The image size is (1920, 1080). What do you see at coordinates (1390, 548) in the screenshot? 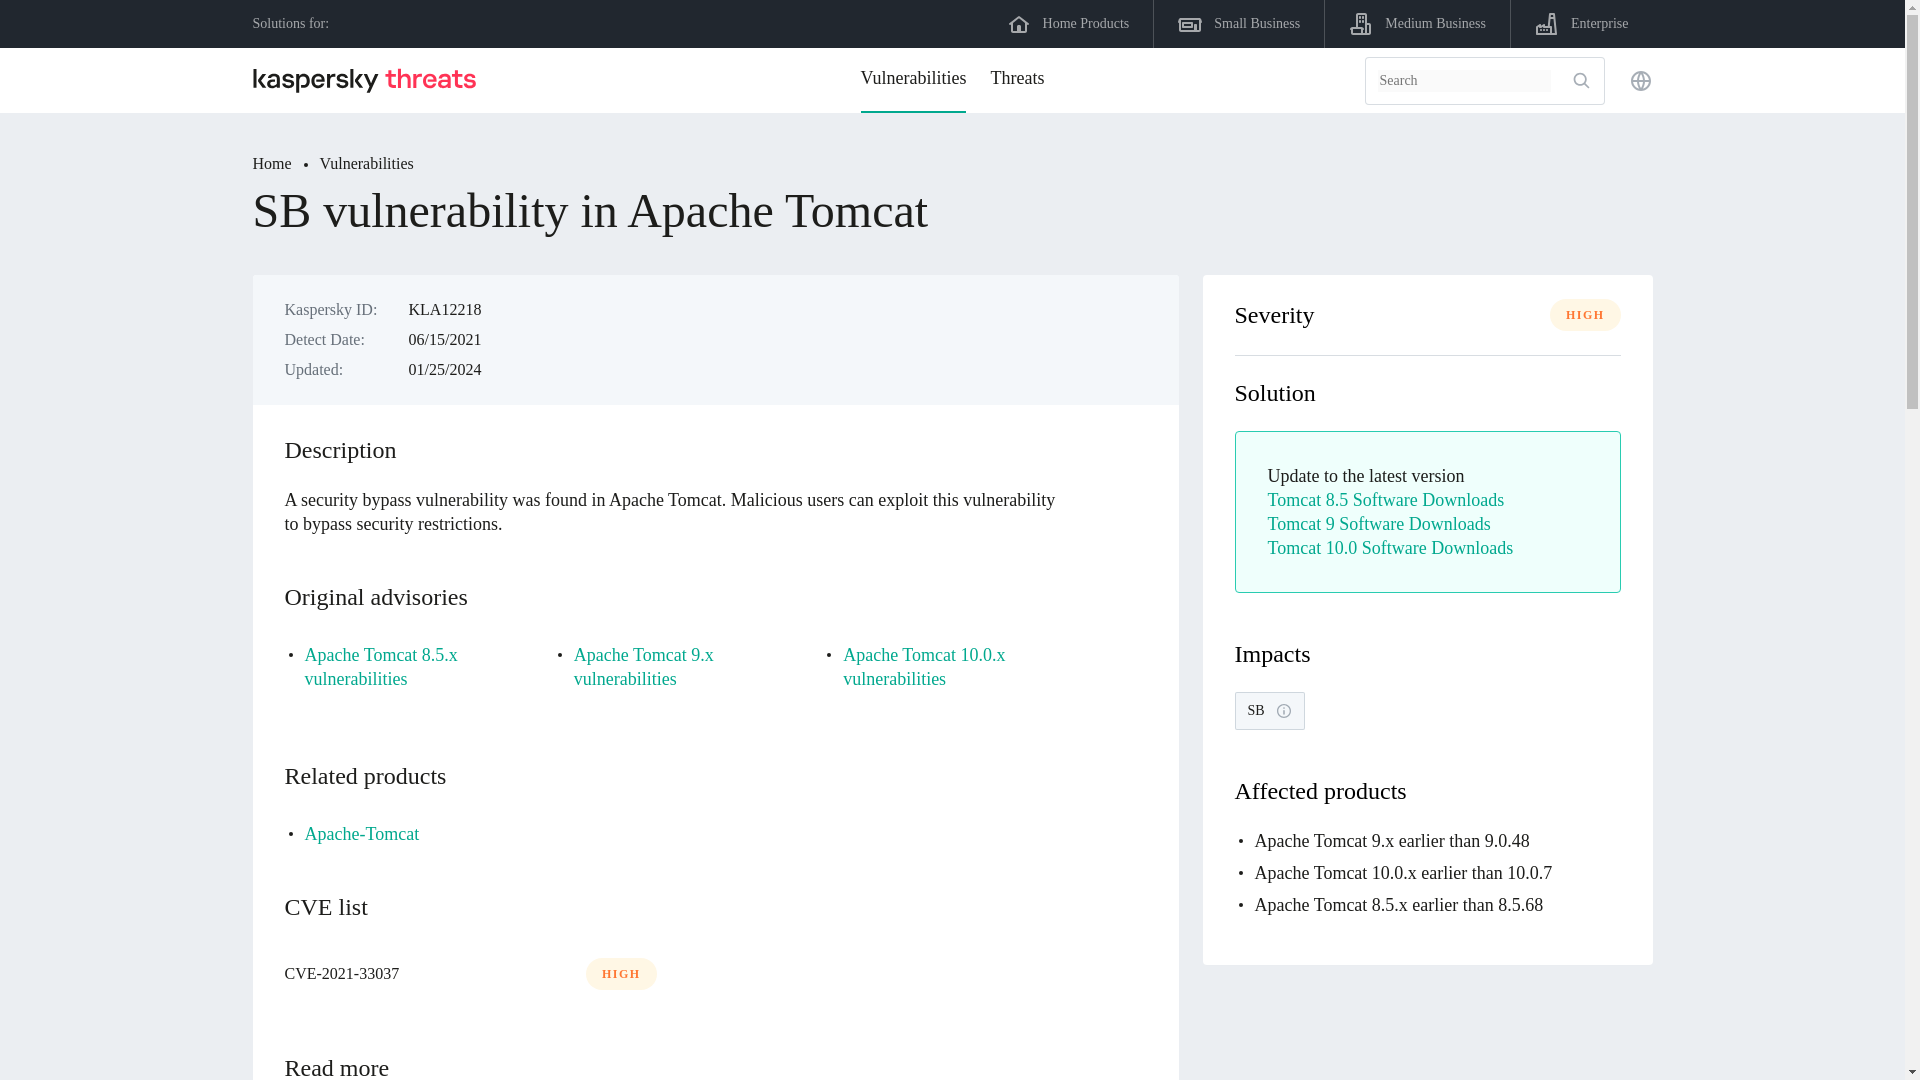
I see `Tomcat 10.0 Software Downloads` at bounding box center [1390, 548].